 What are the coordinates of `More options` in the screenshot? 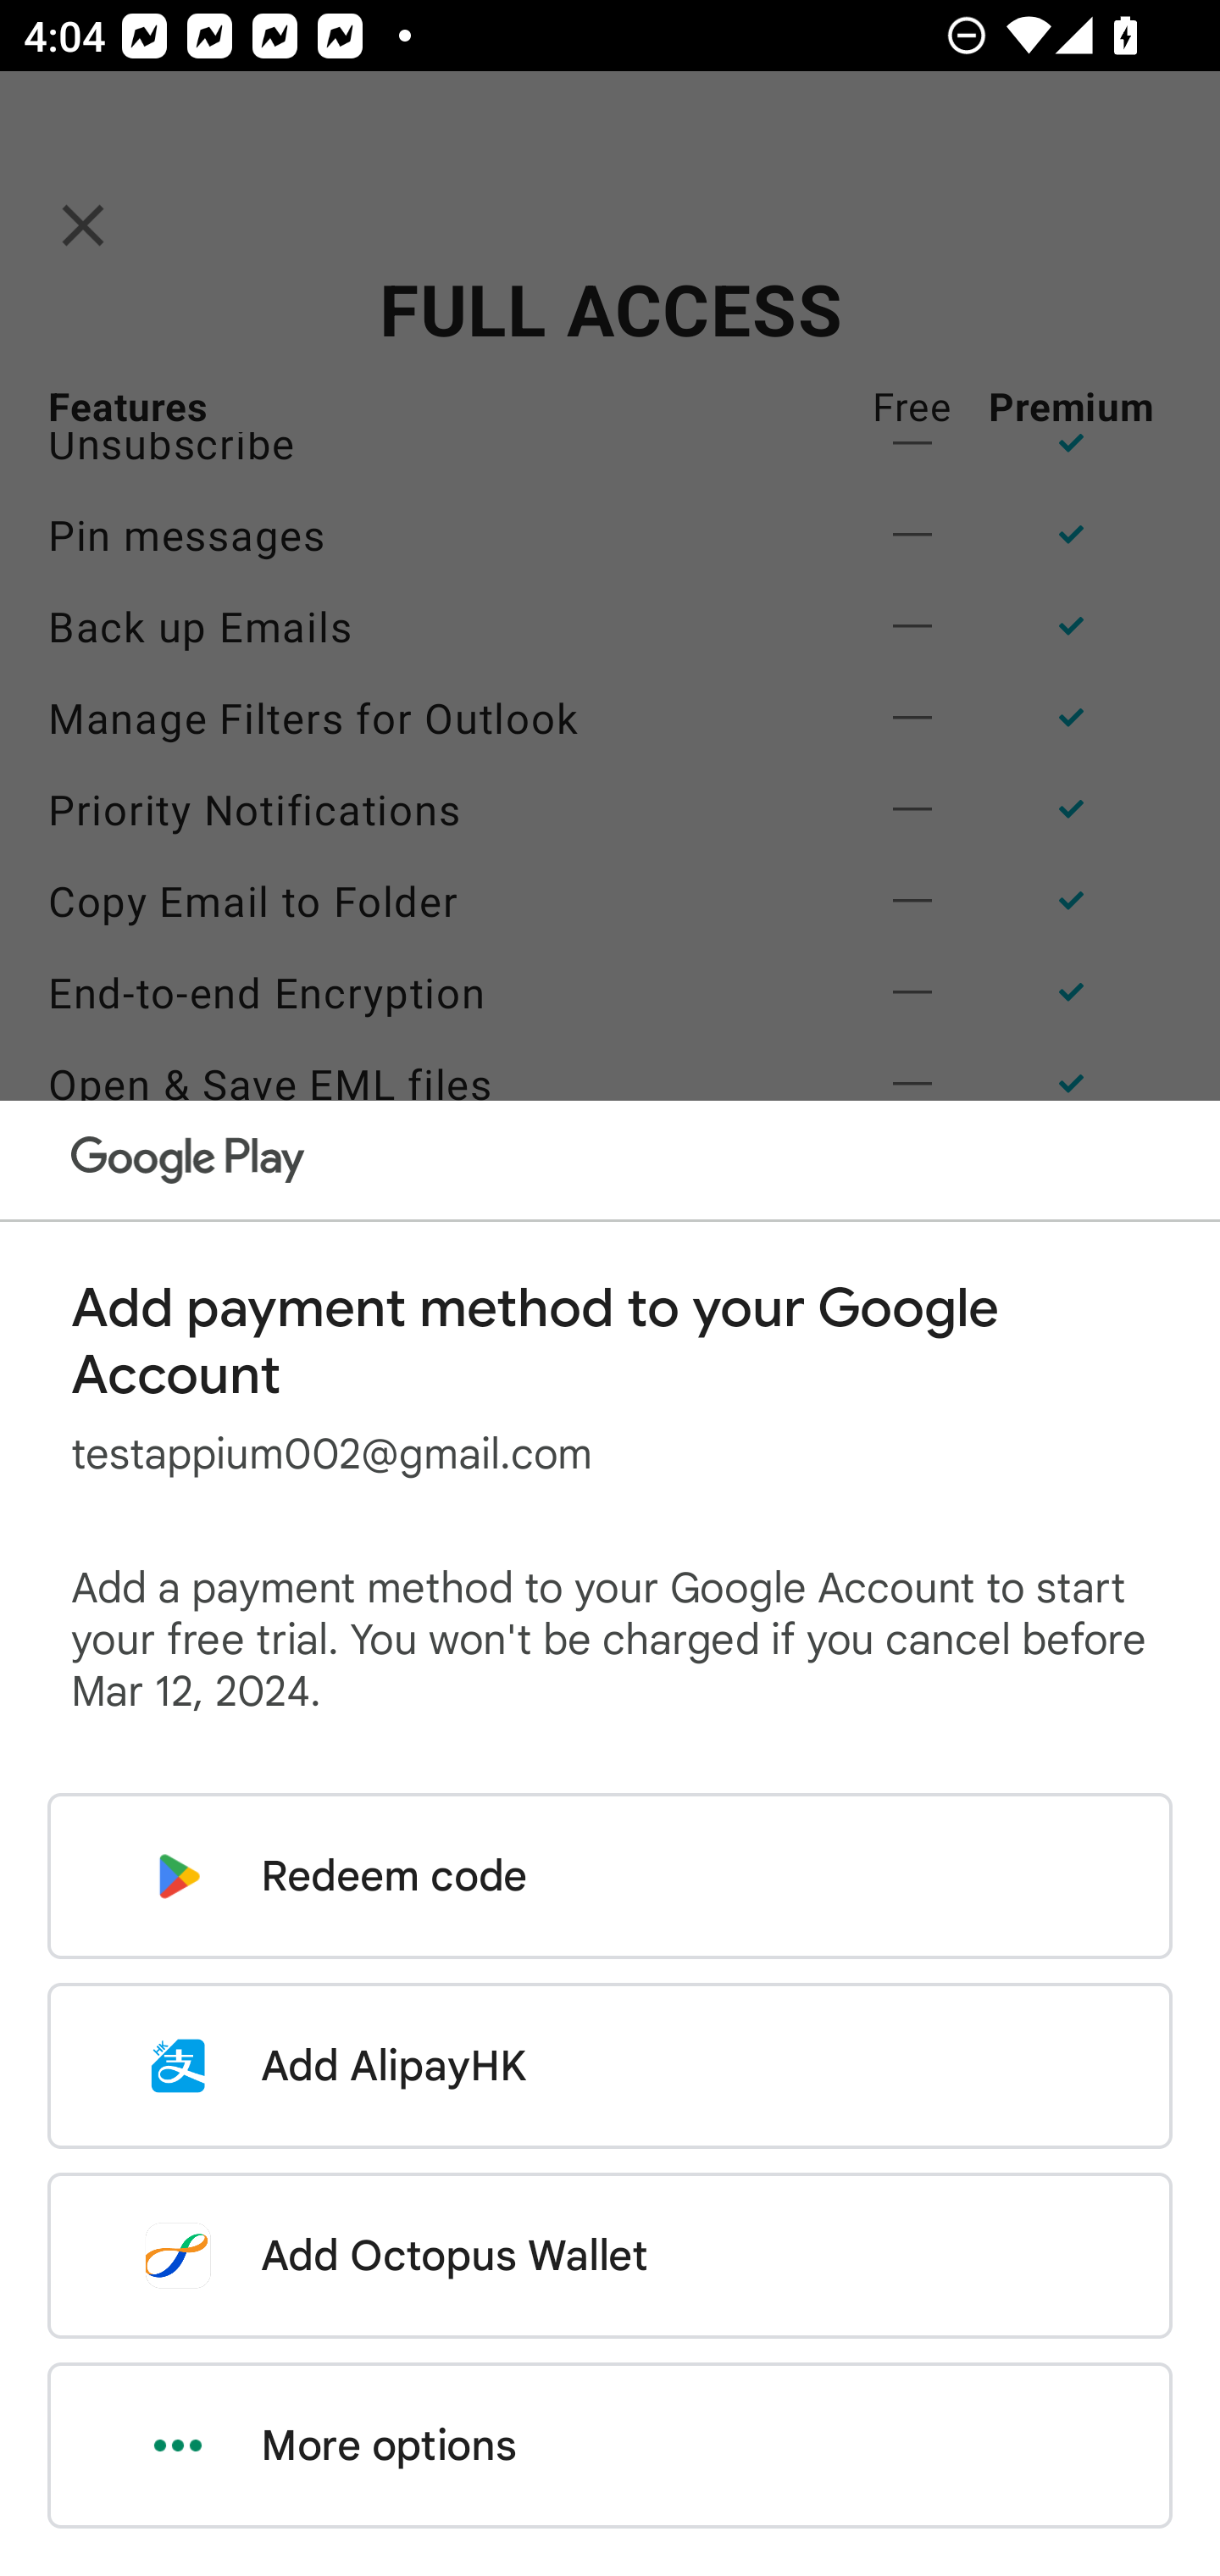 It's located at (610, 2446).